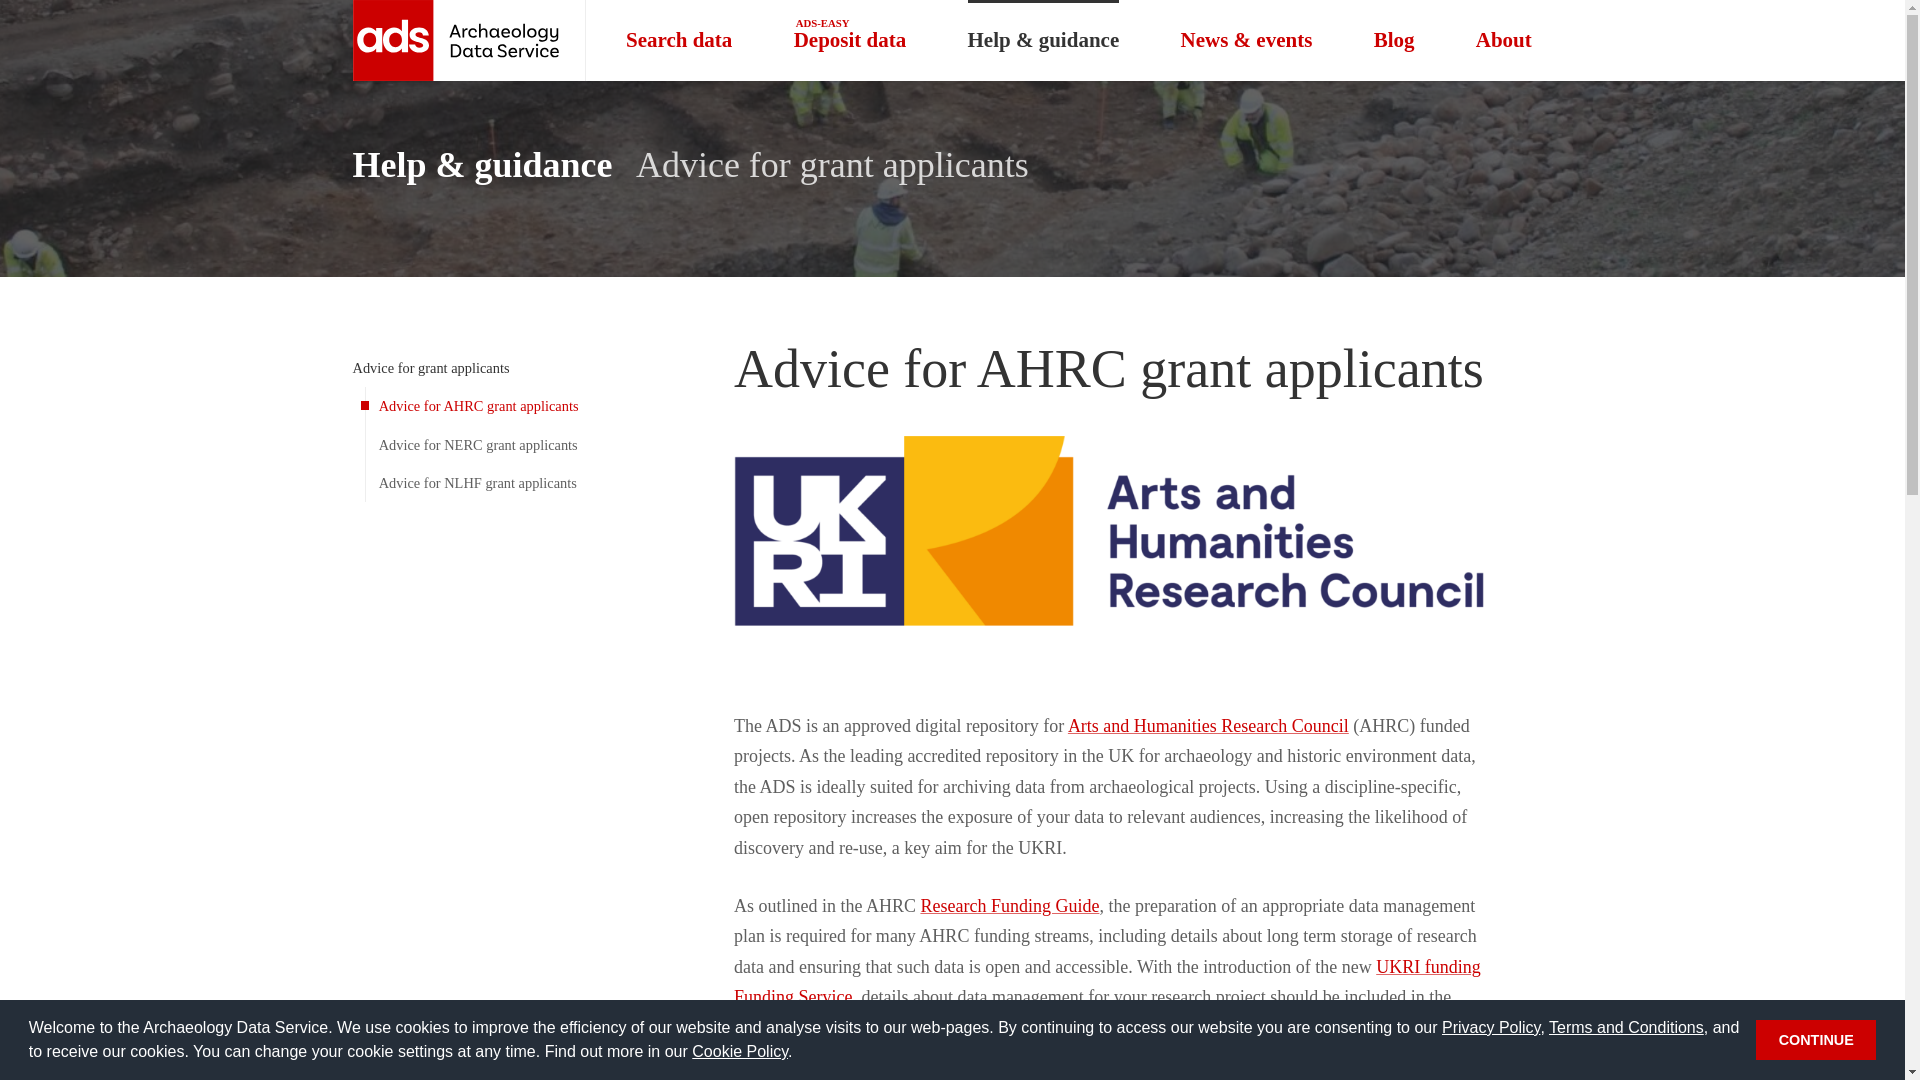 The width and height of the screenshot is (1920, 1080). I want to click on Privacy Policy, so click(1490, 1027).